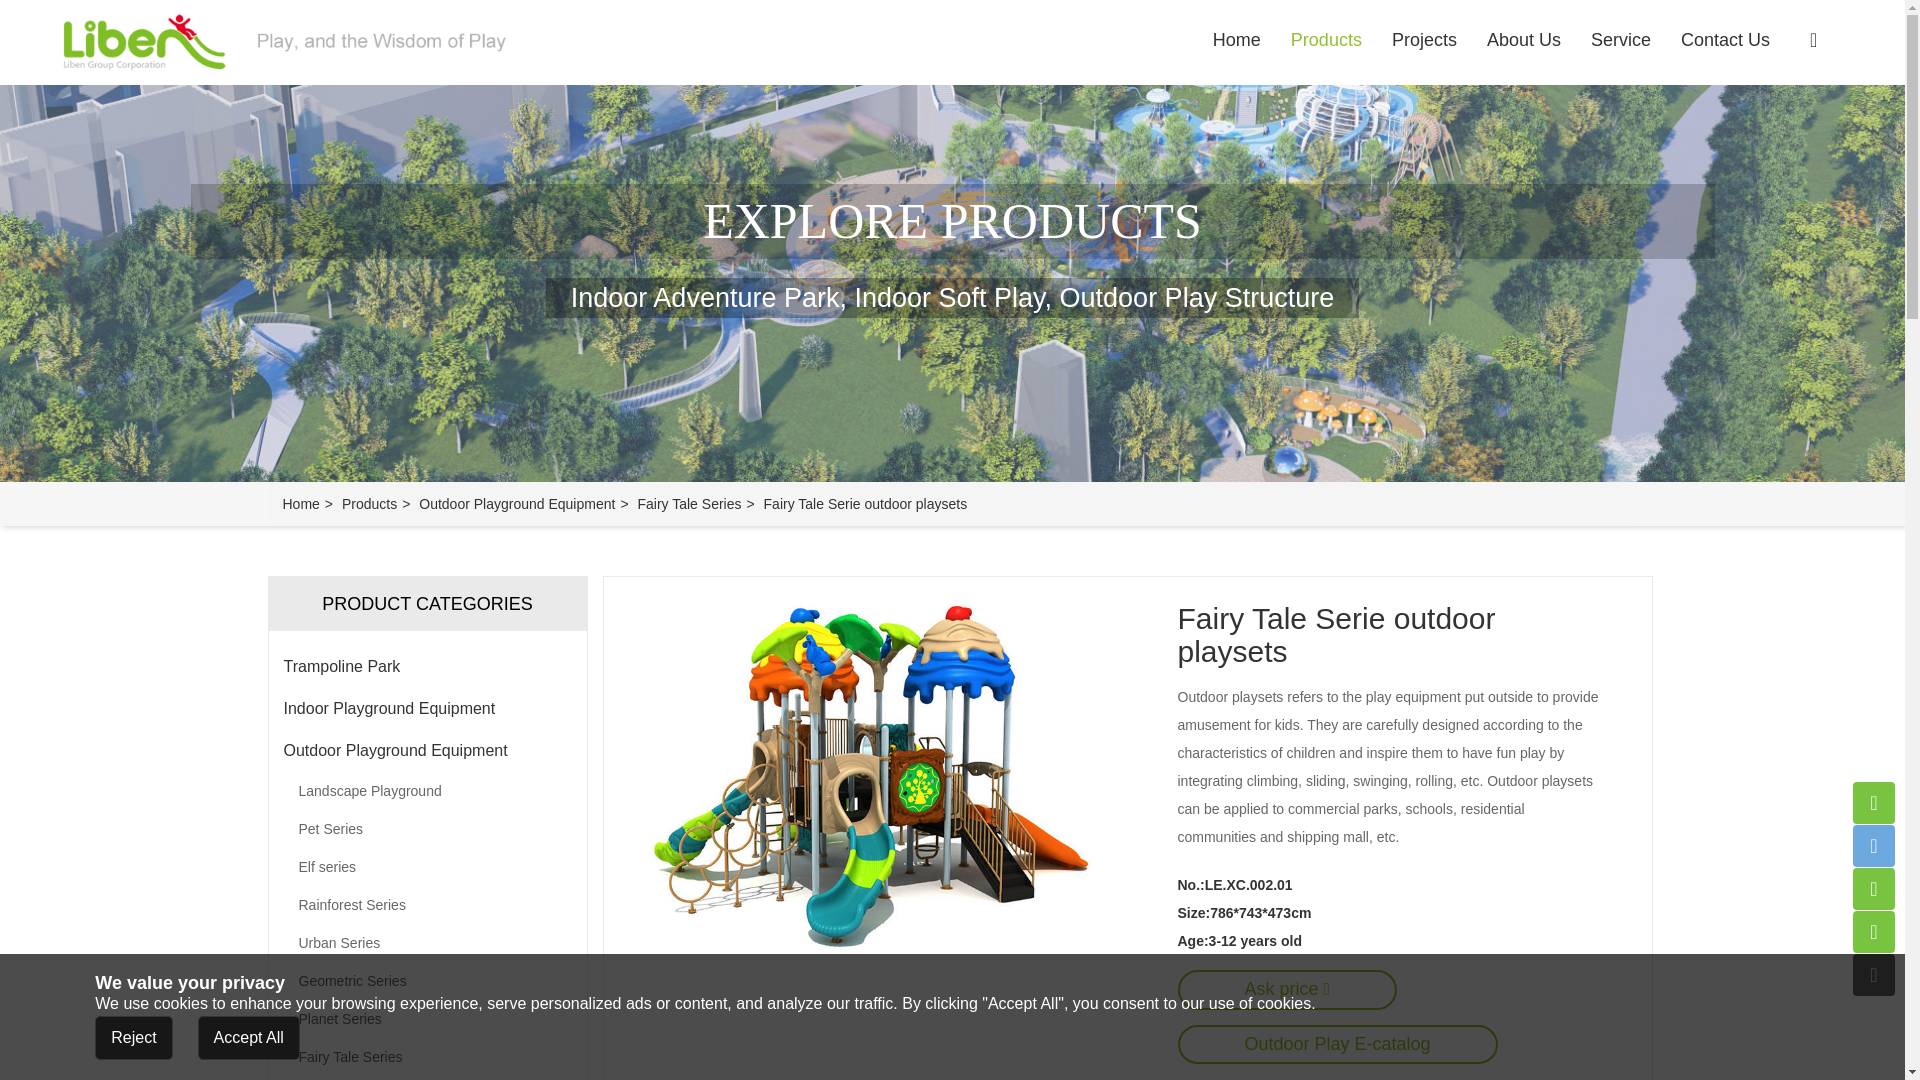  What do you see at coordinates (426, 791) in the screenshot?
I see `Landscape Playground` at bounding box center [426, 791].